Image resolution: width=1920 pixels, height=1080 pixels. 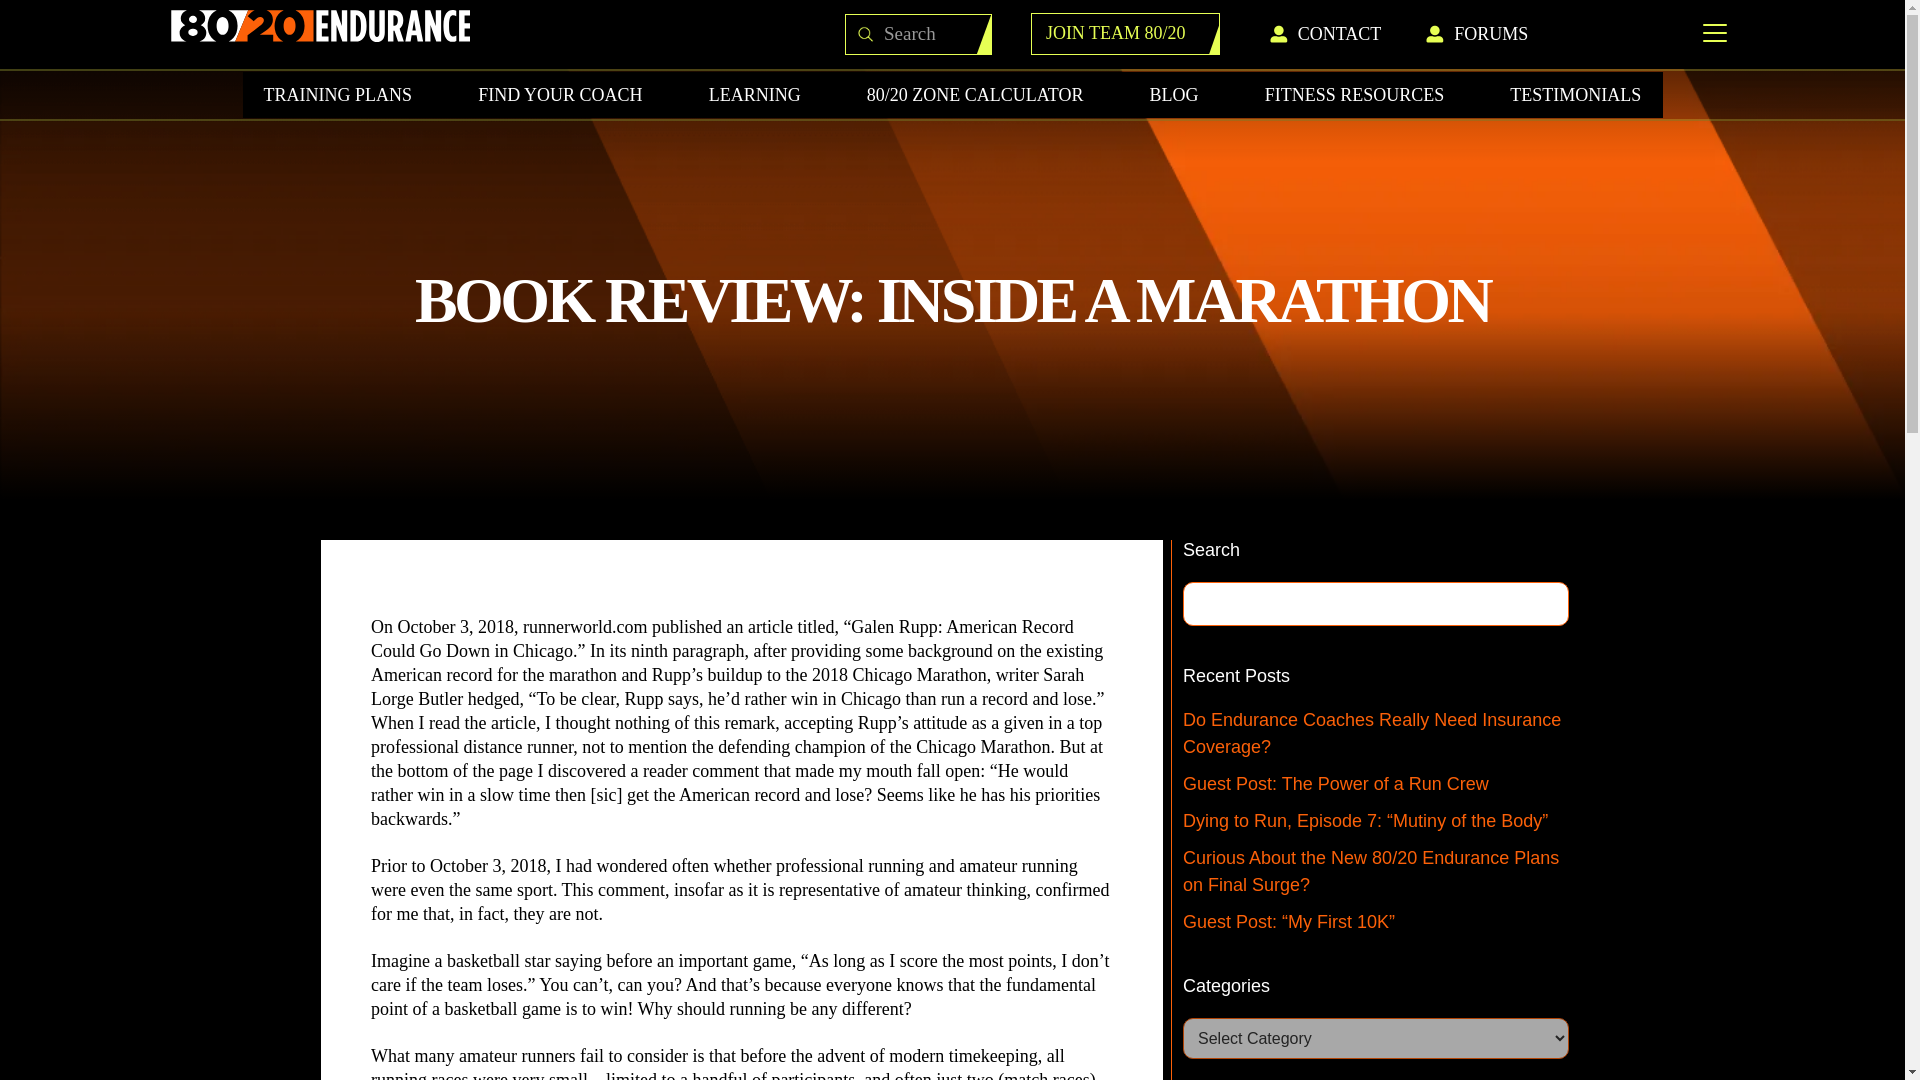 I want to click on TRAINING PLANS, so click(x=338, y=94).